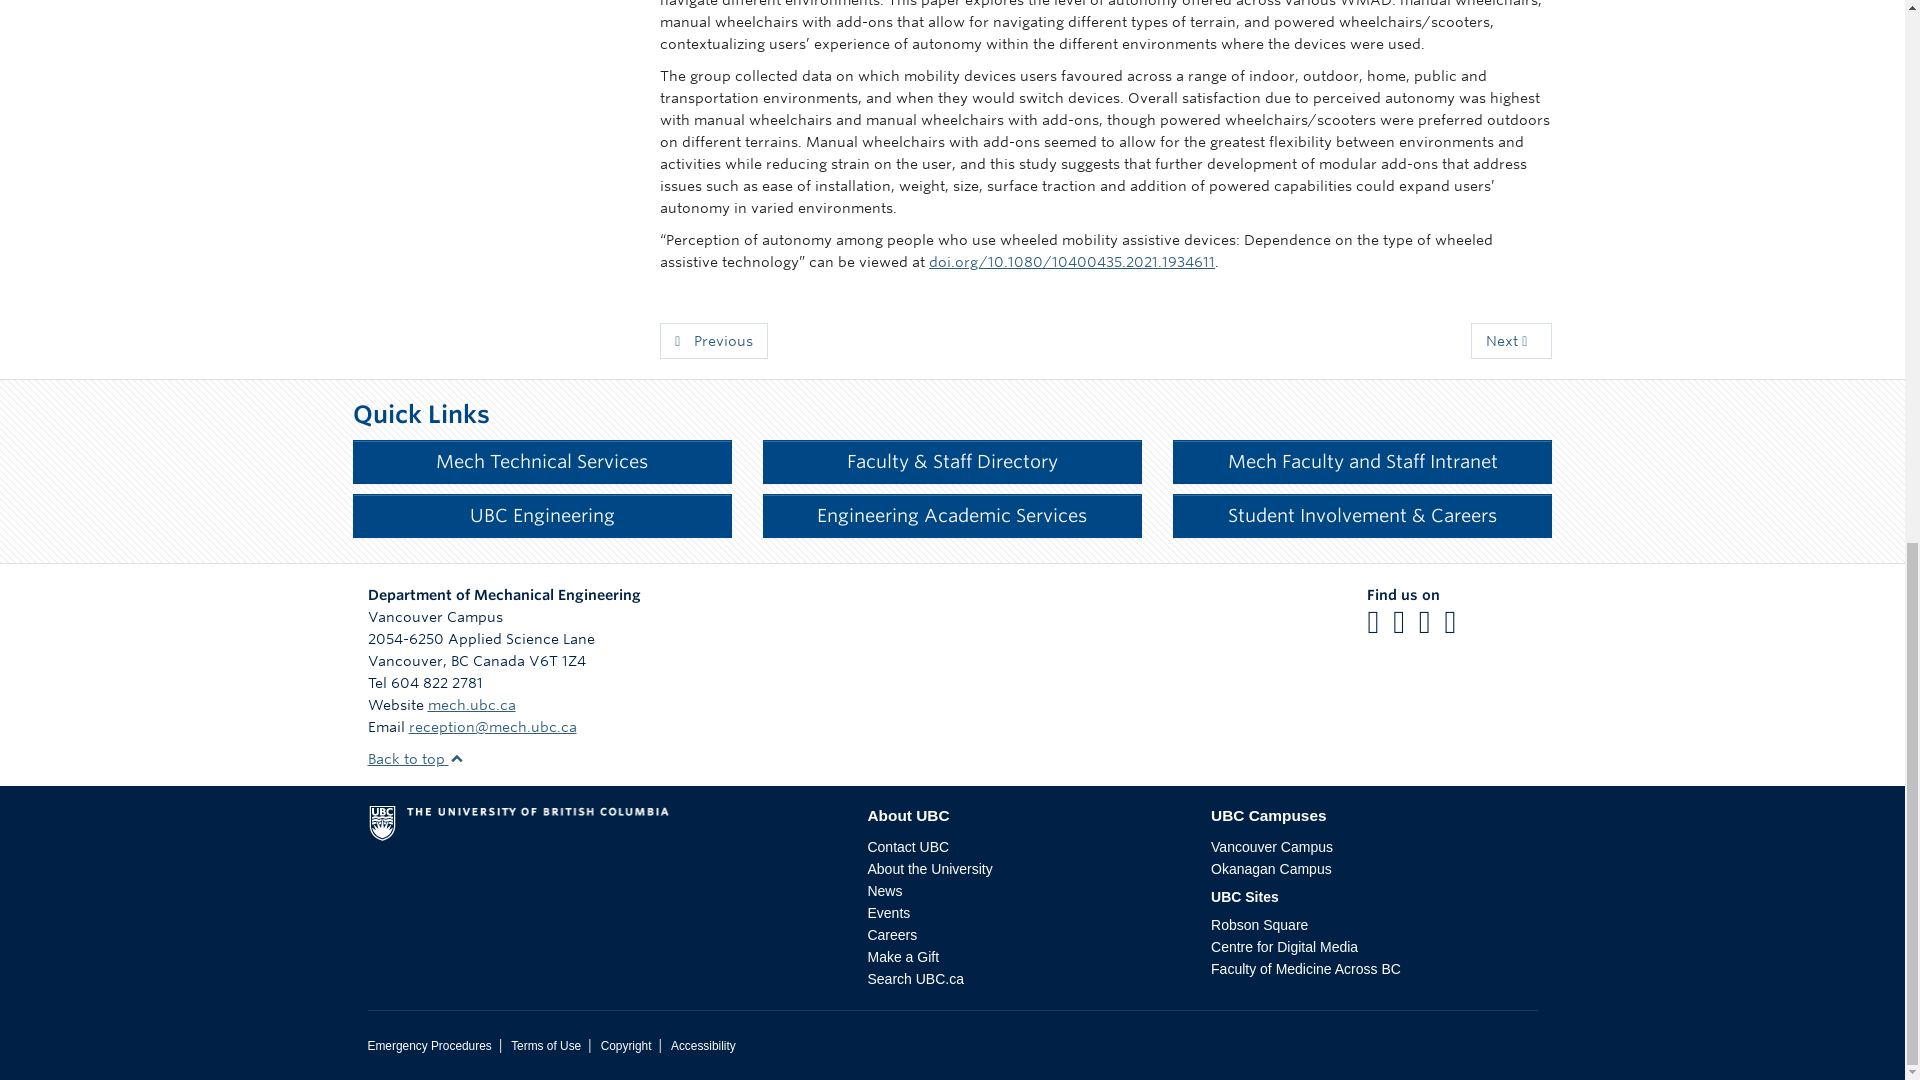 The height and width of the screenshot is (1080, 1920). I want to click on Terms of Use, so click(546, 1046).